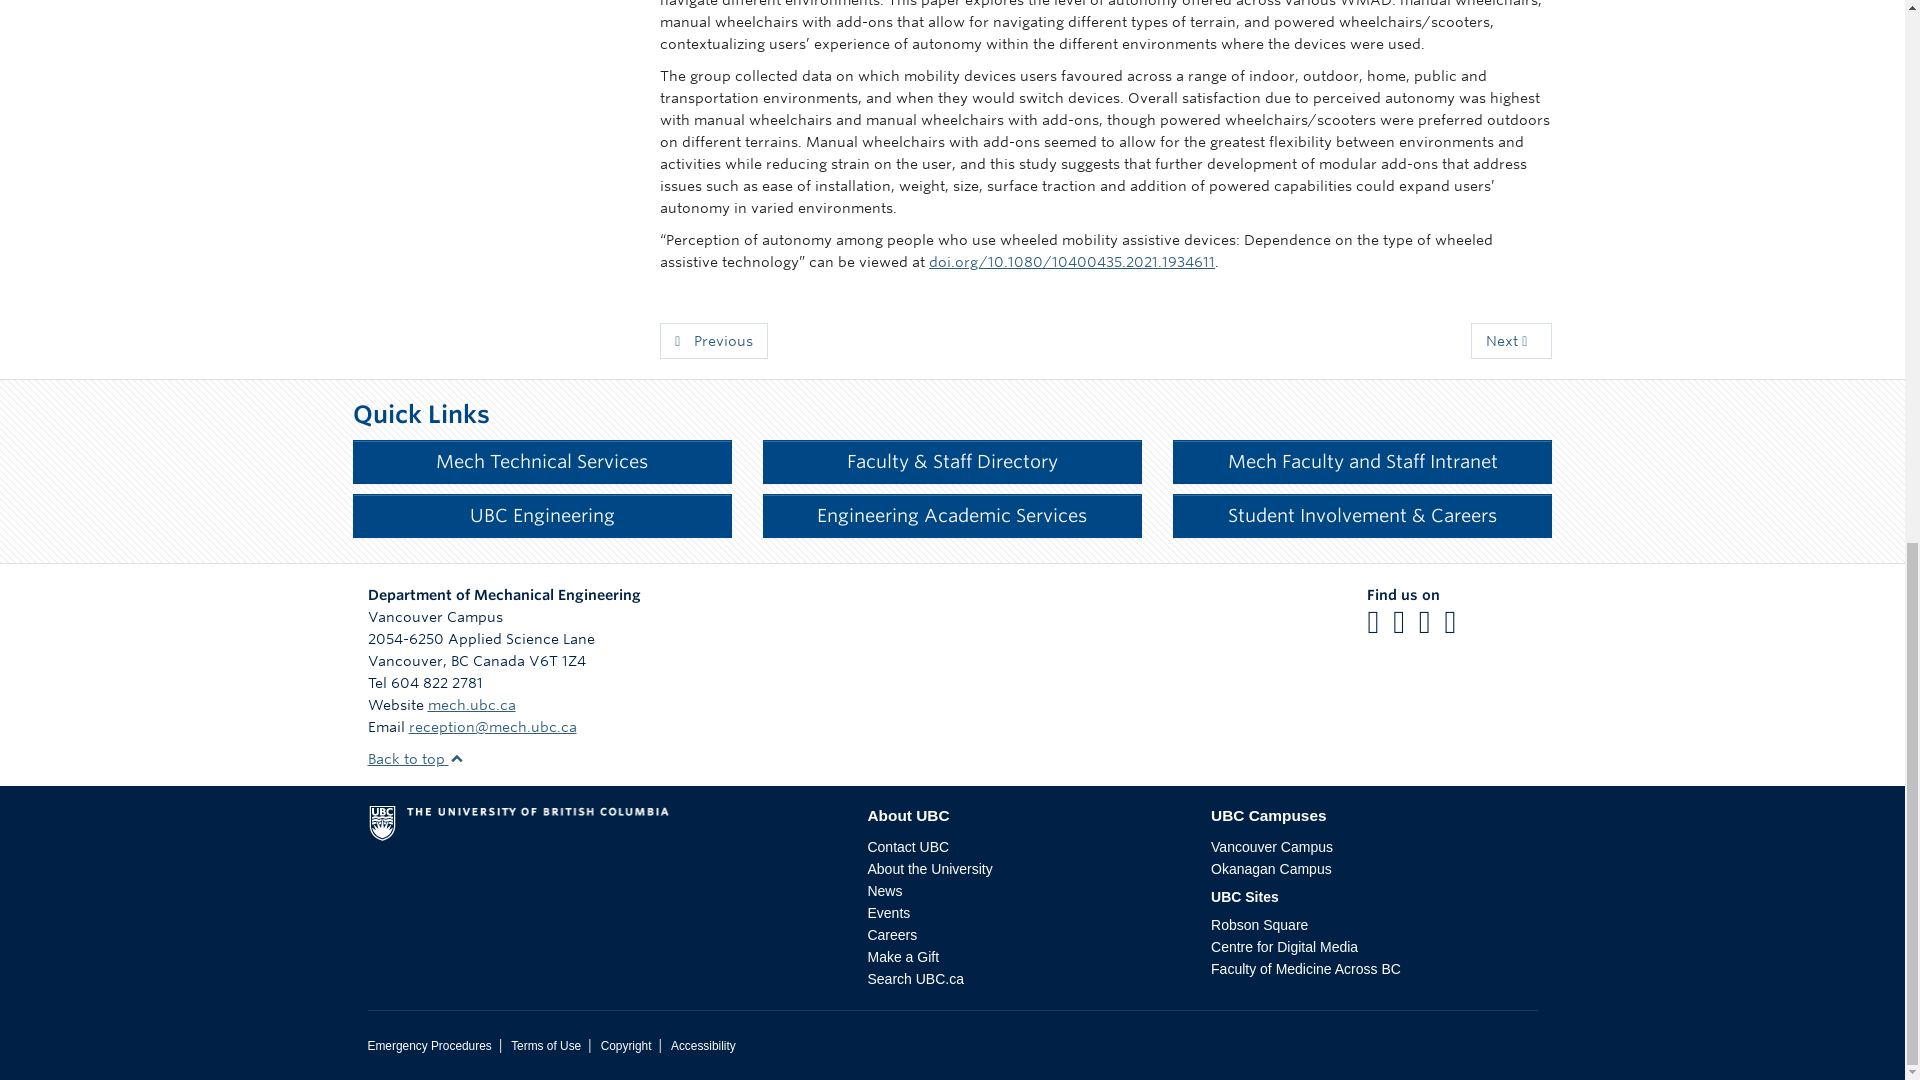 The height and width of the screenshot is (1080, 1920). I want to click on Terms of Use, so click(546, 1046).